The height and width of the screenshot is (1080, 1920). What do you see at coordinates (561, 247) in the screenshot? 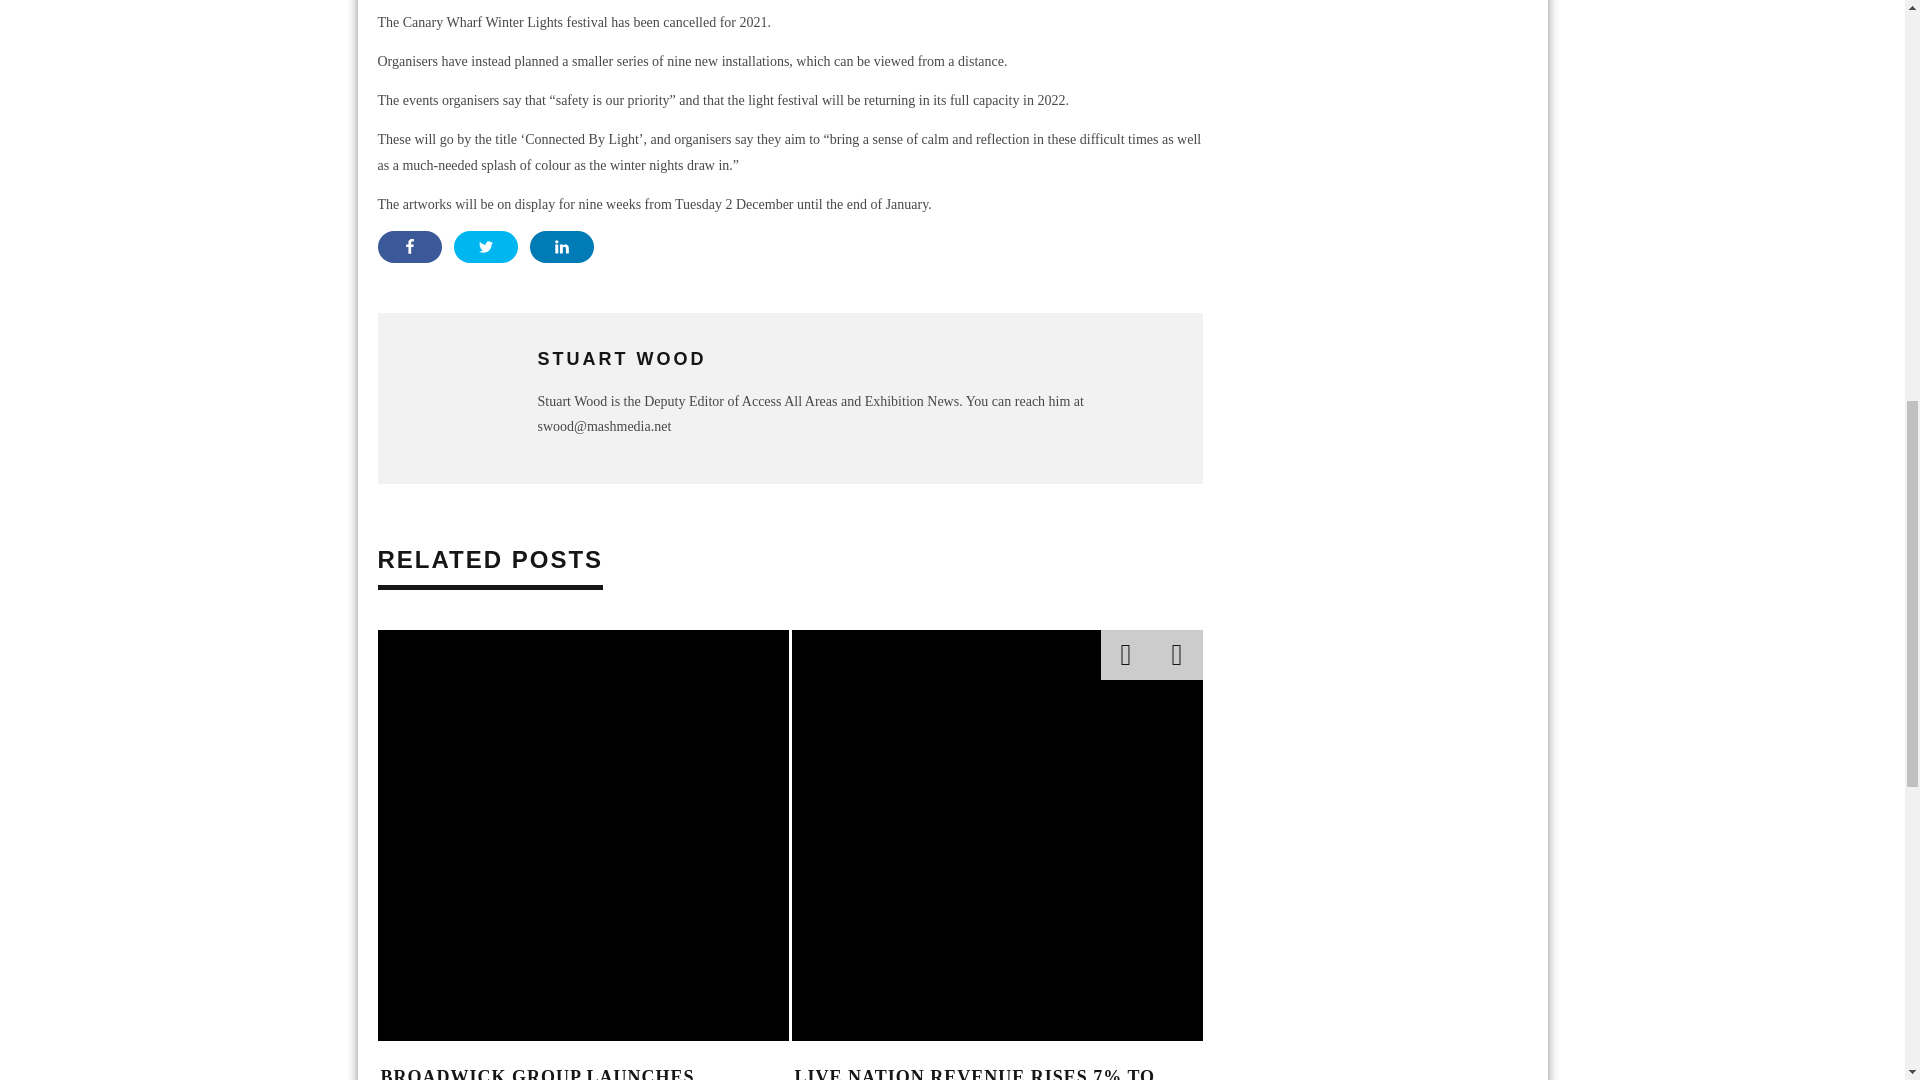
I see `Share on LinkedIn` at bounding box center [561, 247].